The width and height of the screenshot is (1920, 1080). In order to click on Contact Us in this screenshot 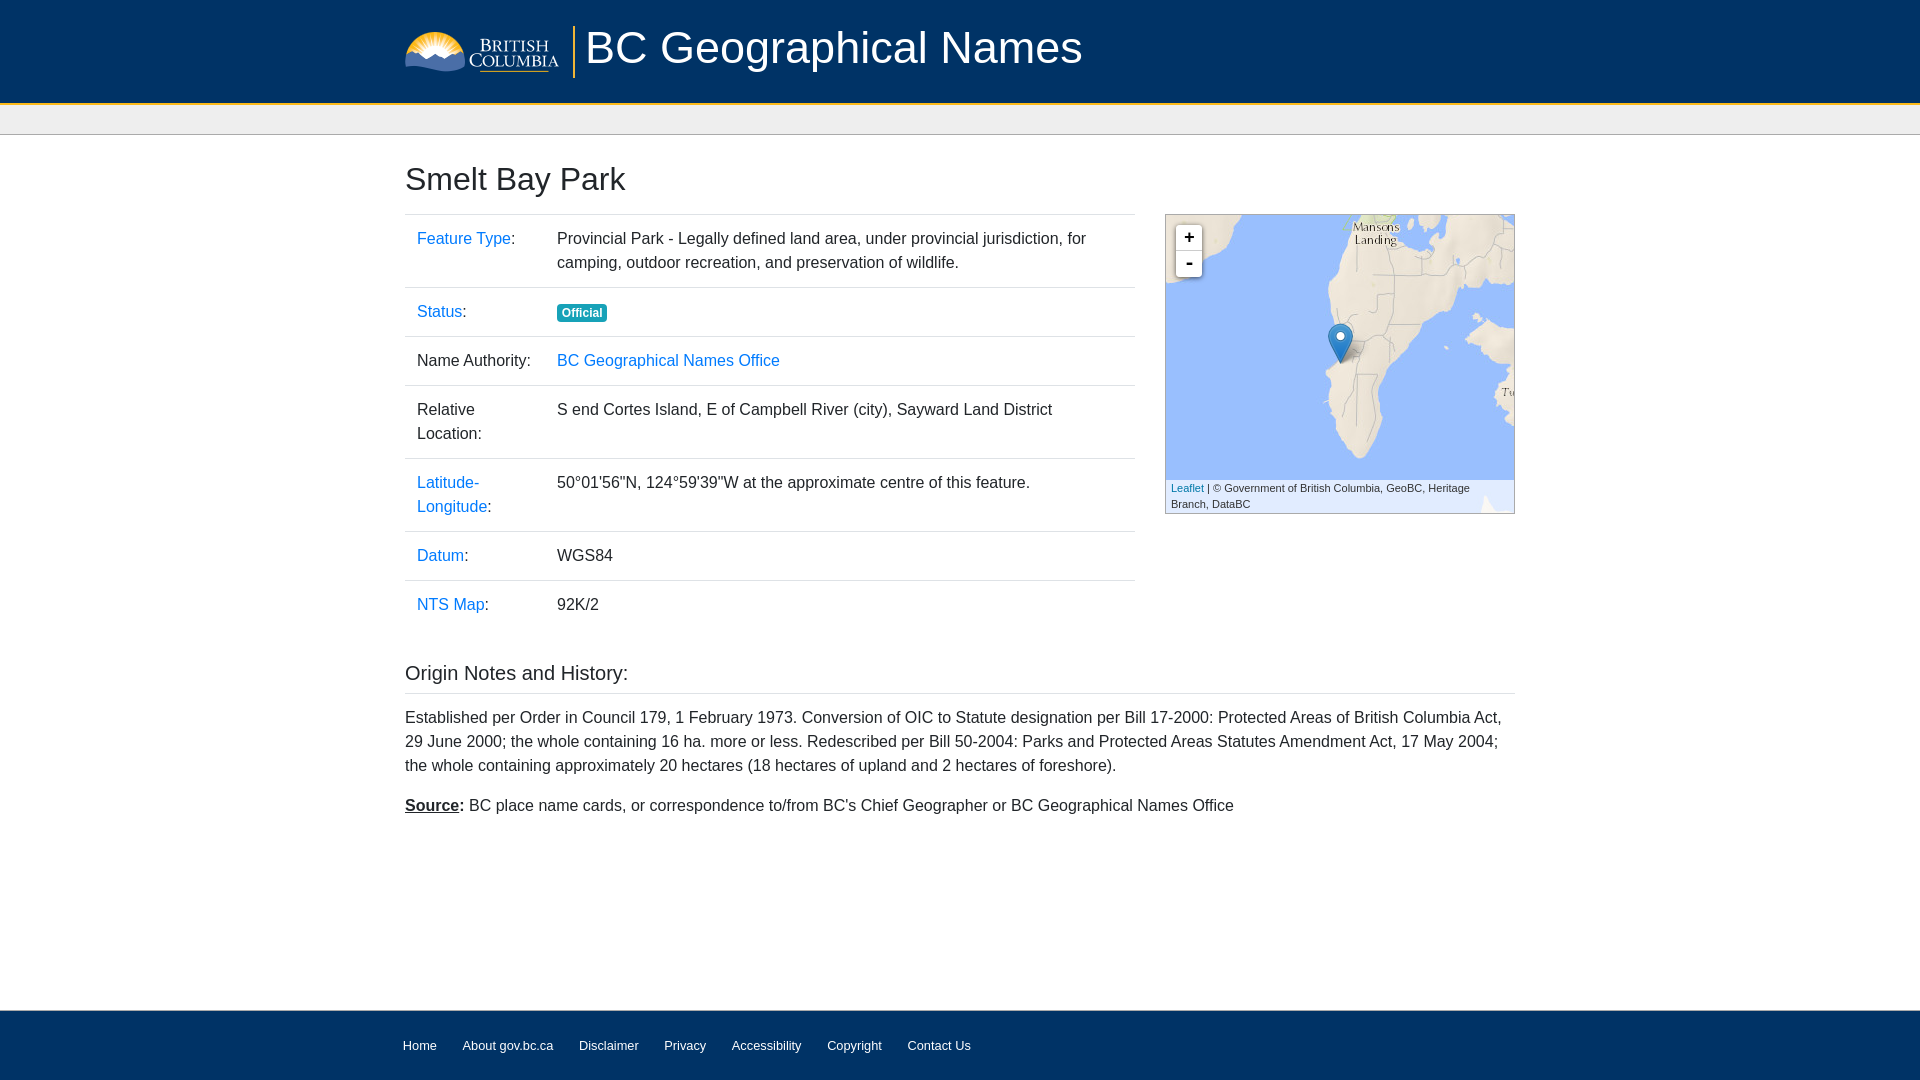, I will do `click(939, 1045)`.